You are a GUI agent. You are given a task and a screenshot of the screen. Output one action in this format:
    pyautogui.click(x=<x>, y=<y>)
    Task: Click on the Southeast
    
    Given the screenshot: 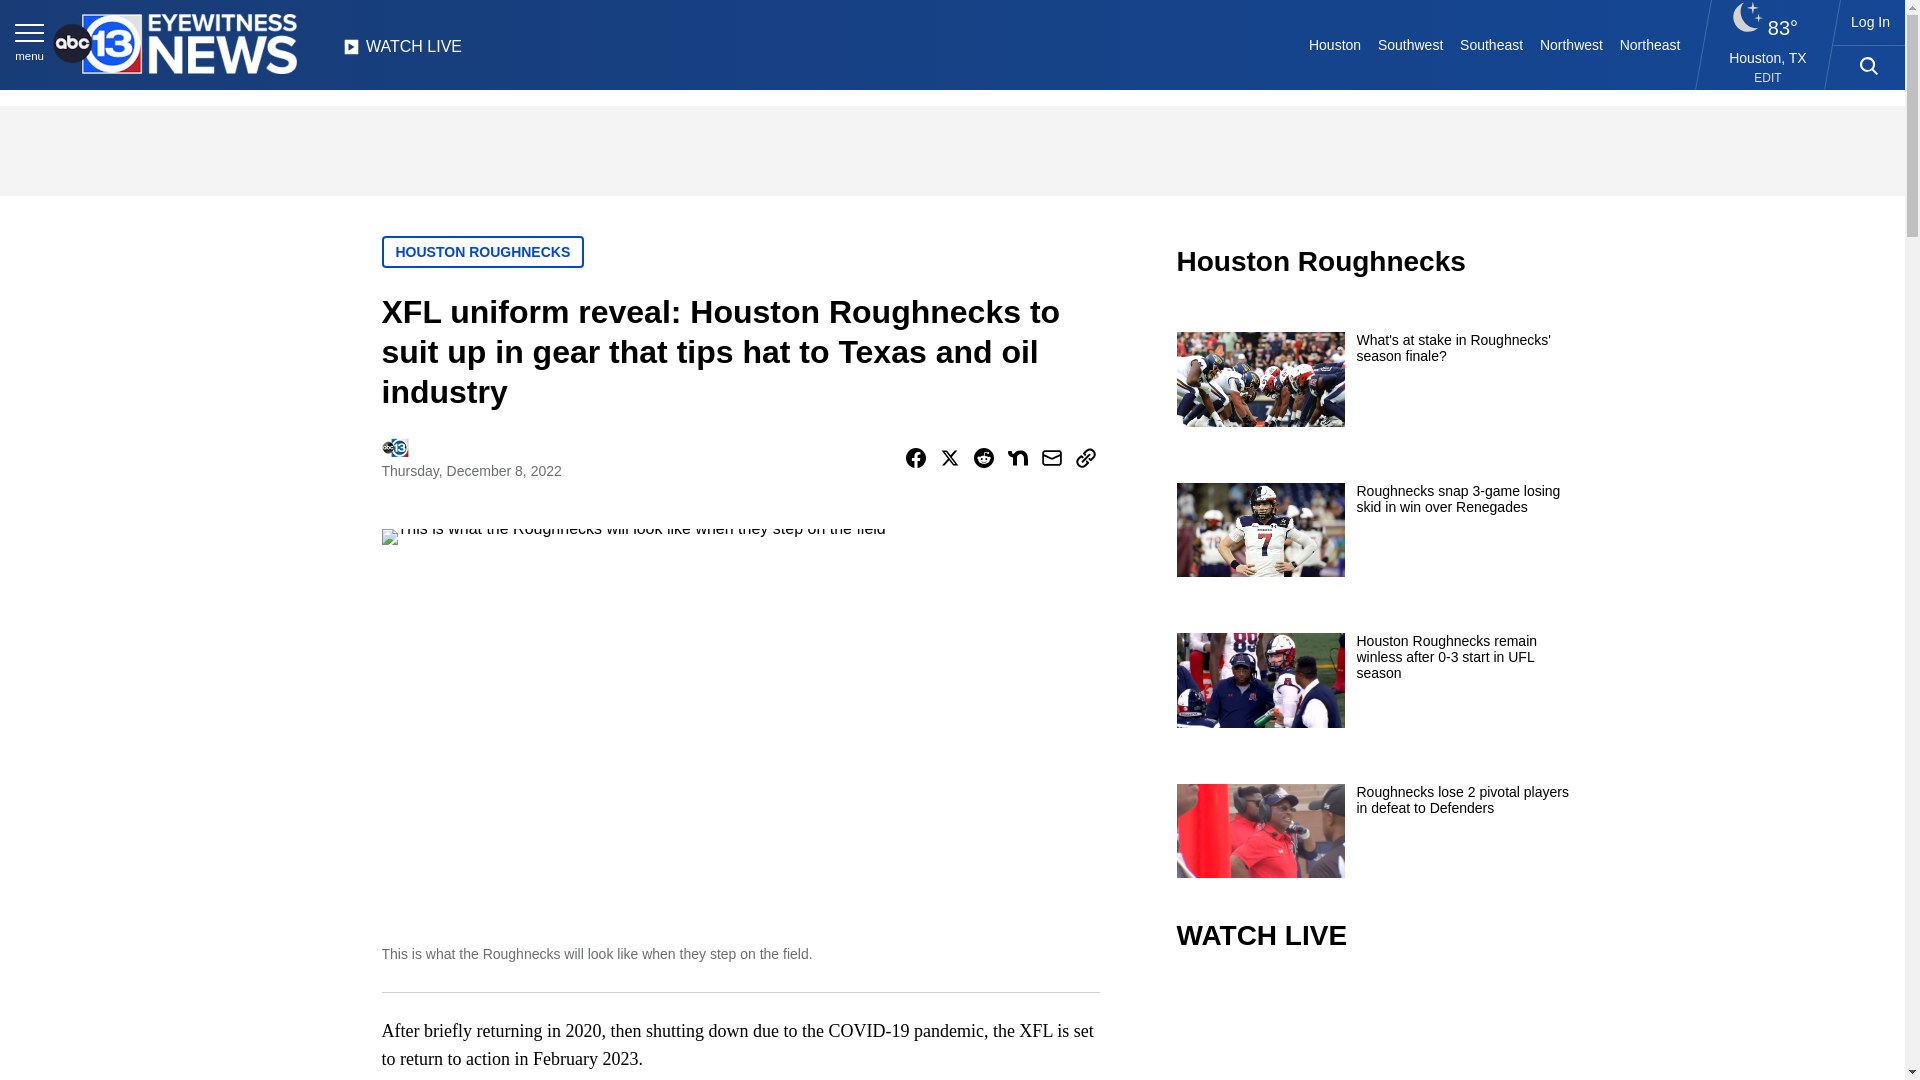 What is the action you would take?
    pyautogui.click(x=1492, y=44)
    